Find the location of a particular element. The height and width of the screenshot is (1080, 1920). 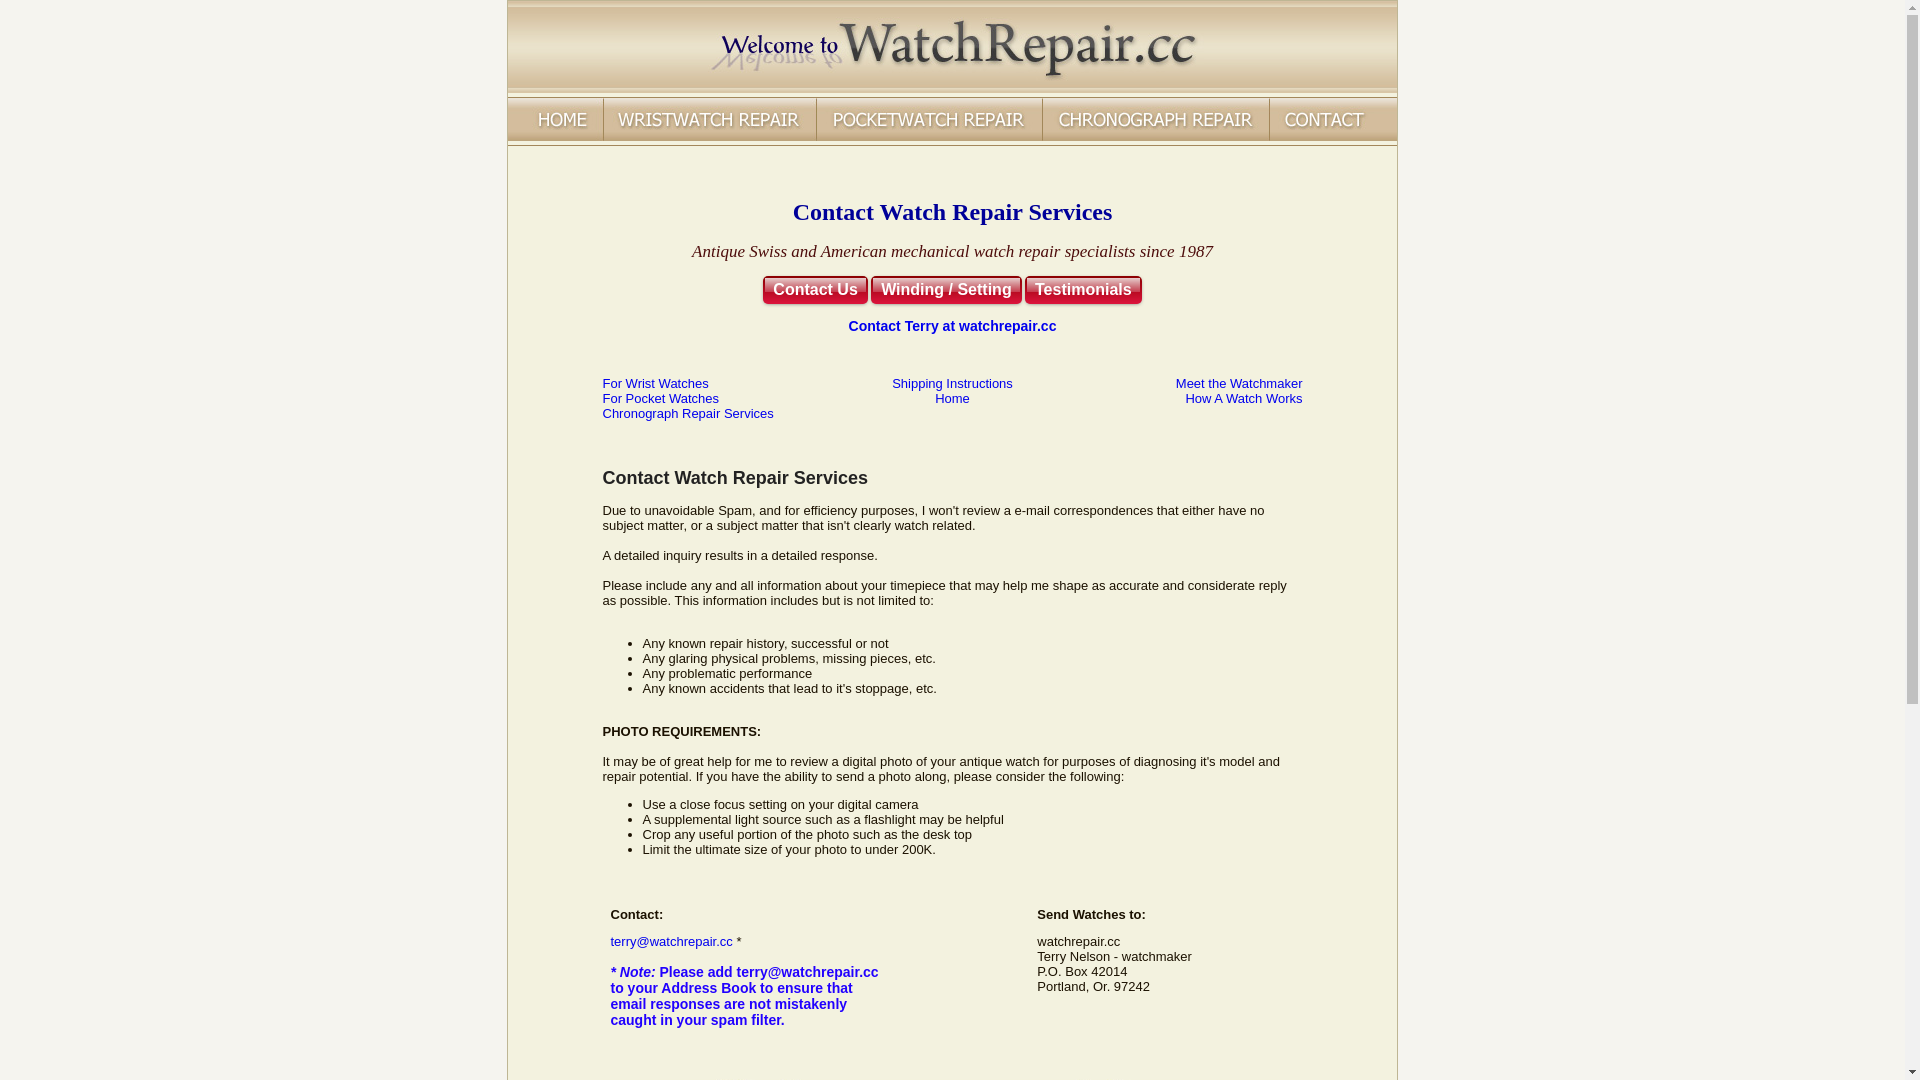

Contact for Antique Watch Repair Services is located at coordinates (1334, 122).